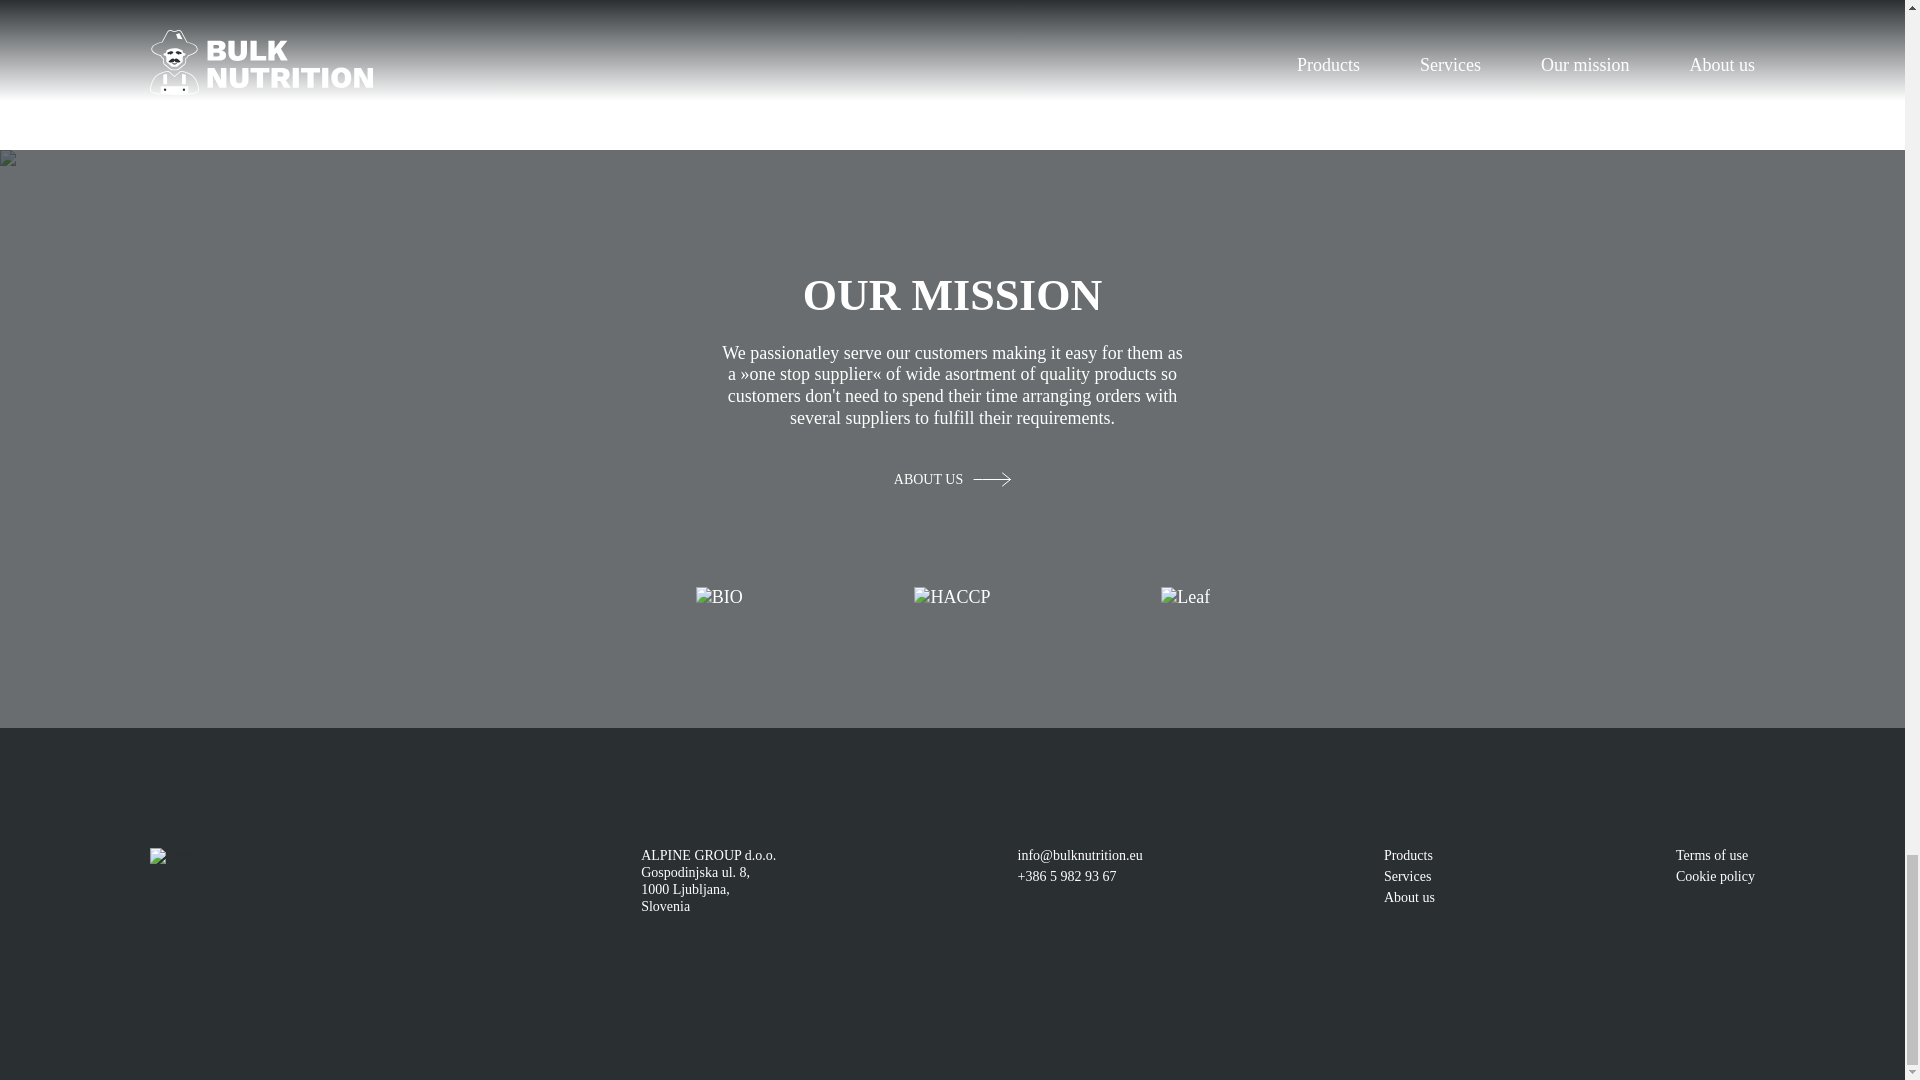 This screenshot has height=1080, width=1920. I want to click on ABOUT US, so click(952, 480).